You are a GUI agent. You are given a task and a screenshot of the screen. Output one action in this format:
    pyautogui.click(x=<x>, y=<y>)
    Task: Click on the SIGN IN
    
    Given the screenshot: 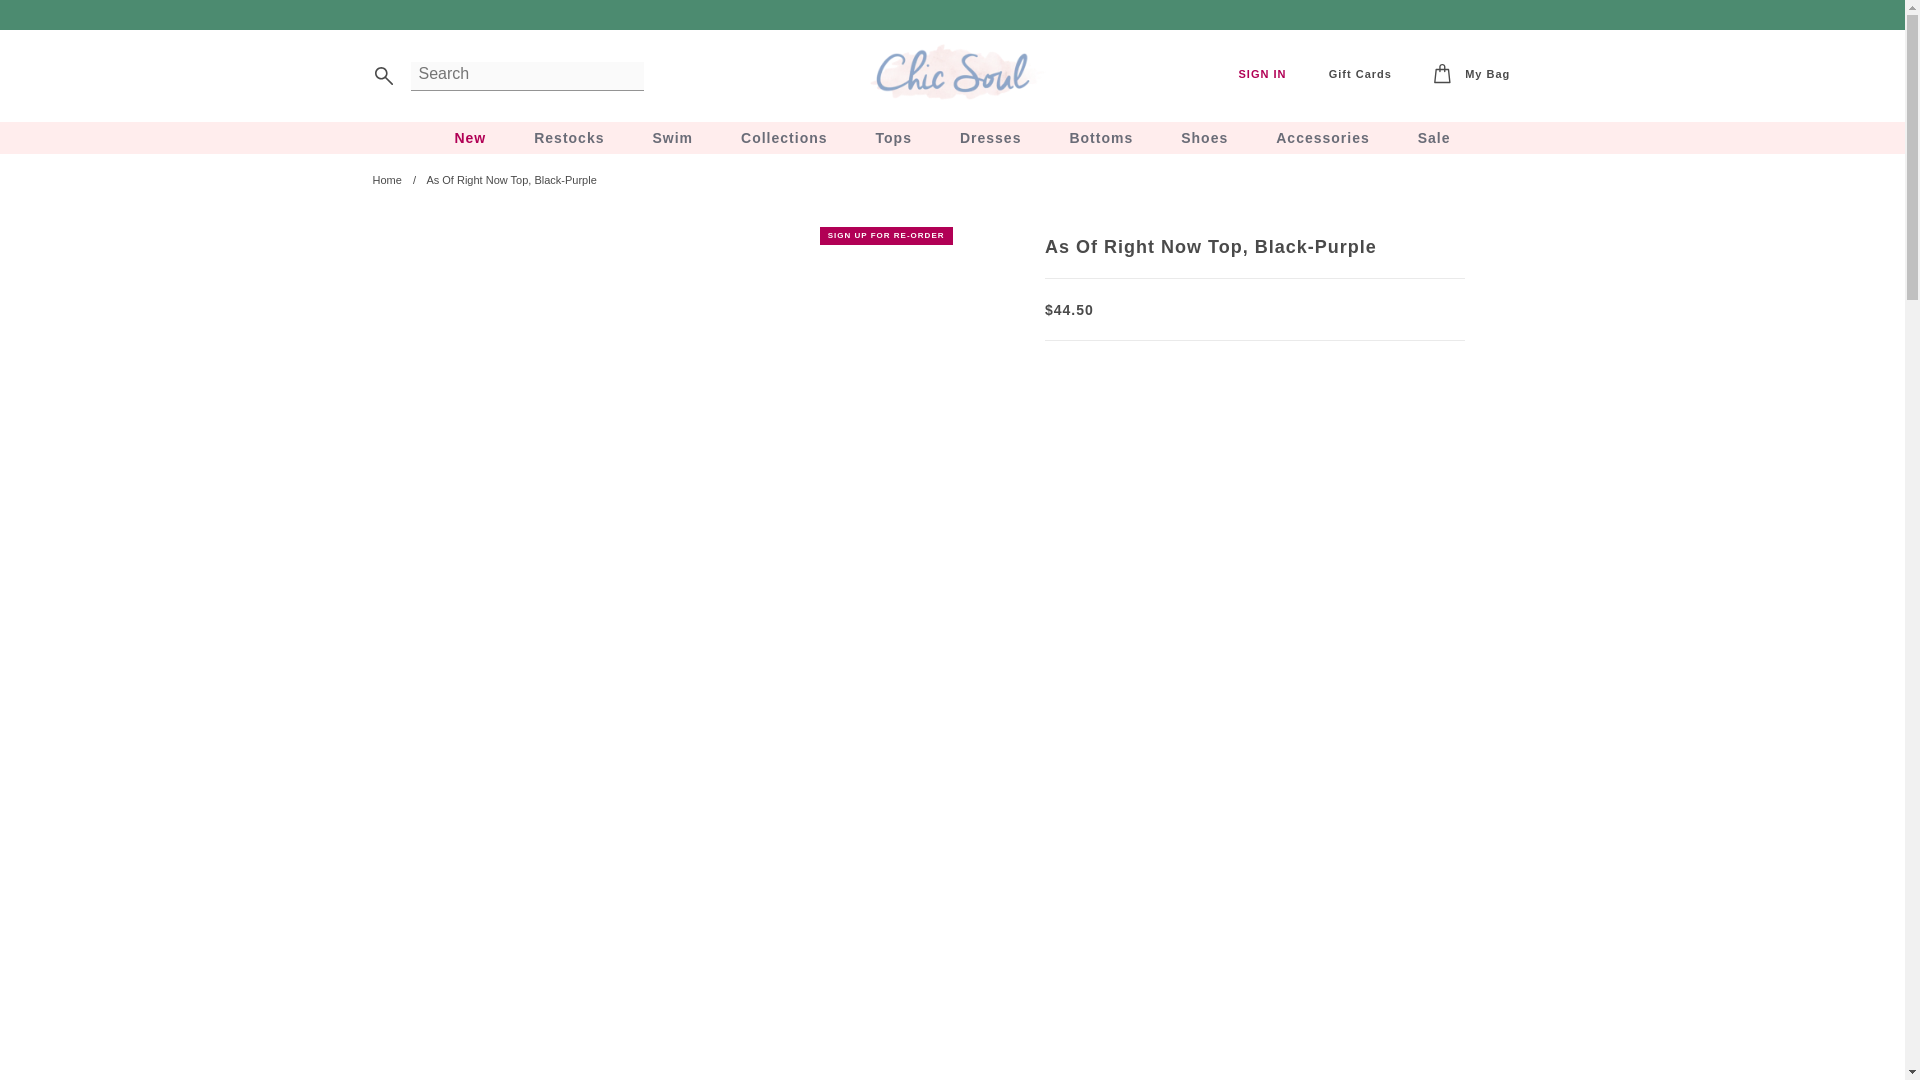 What is the action you would take?
    pyautogui.click(x=1262, y=74)
    